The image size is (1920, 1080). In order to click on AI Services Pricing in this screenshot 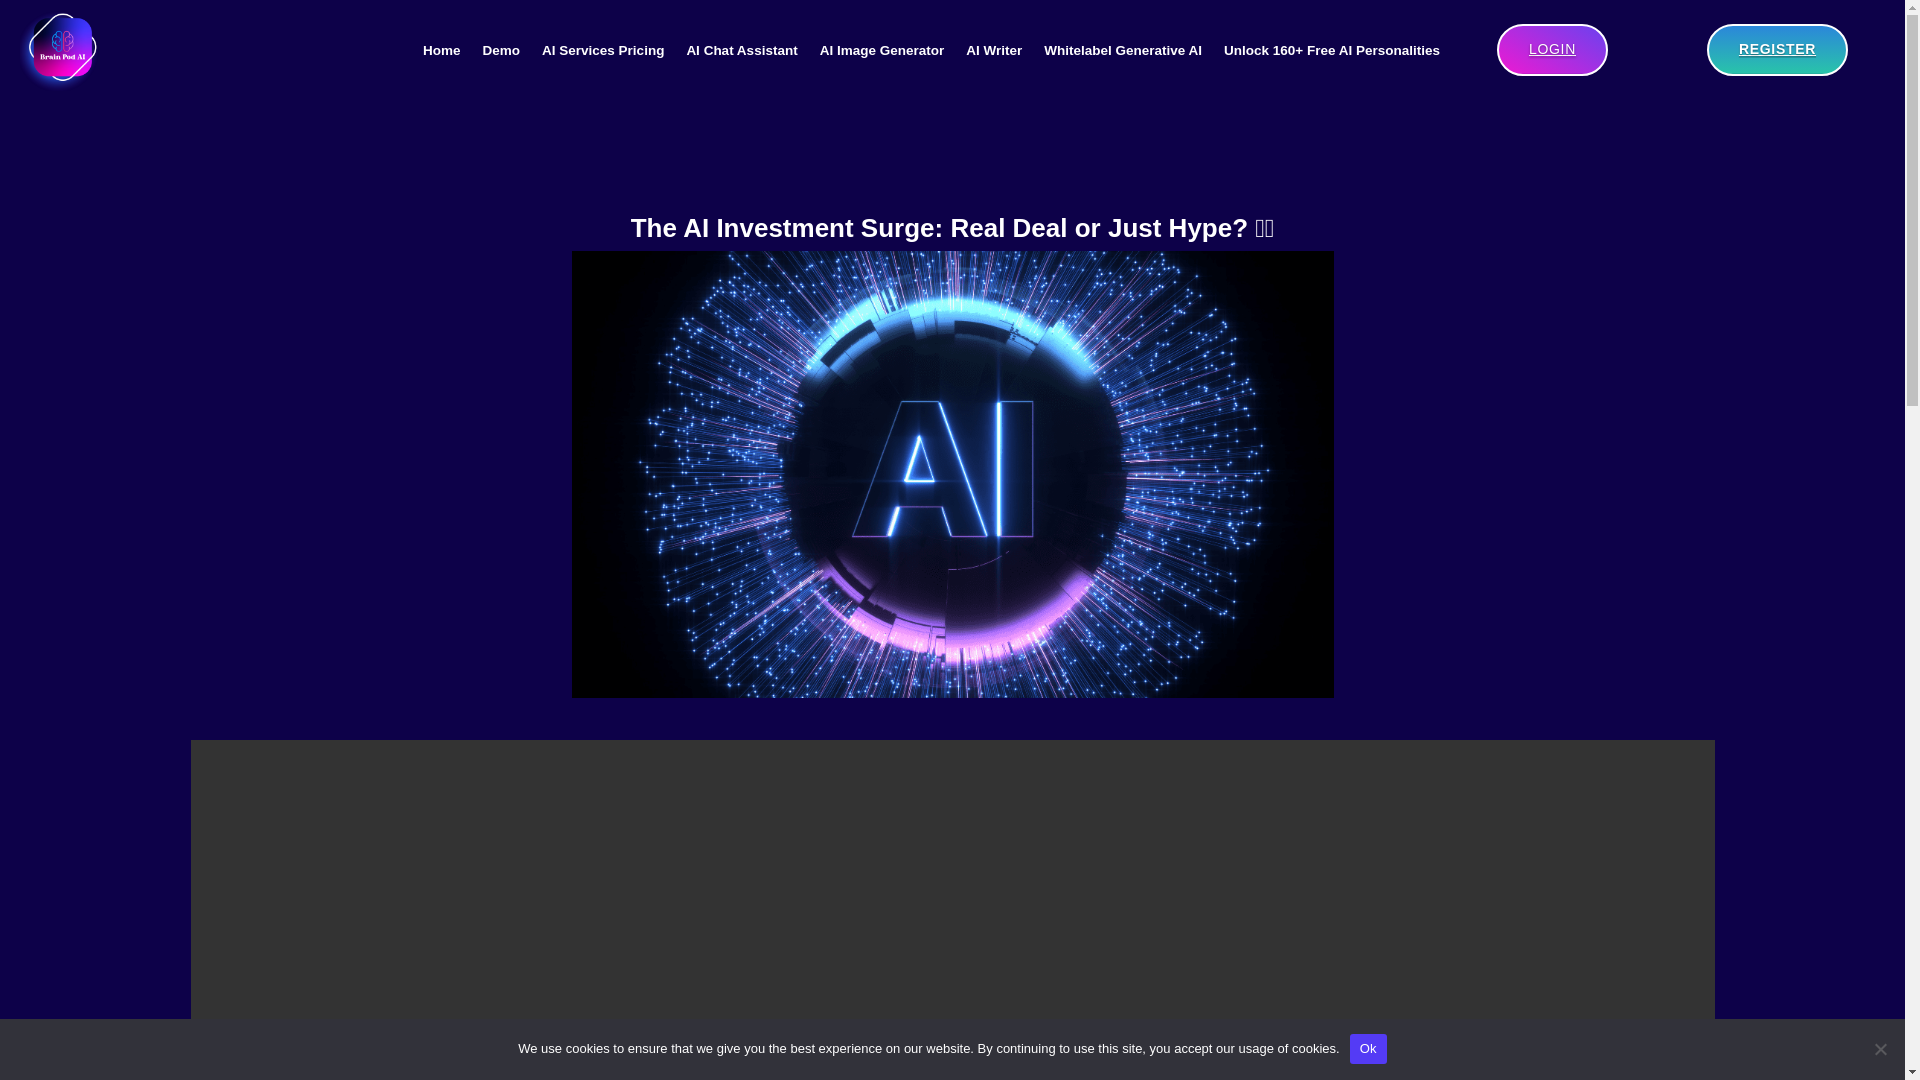, I will do `click(602, 50)`.